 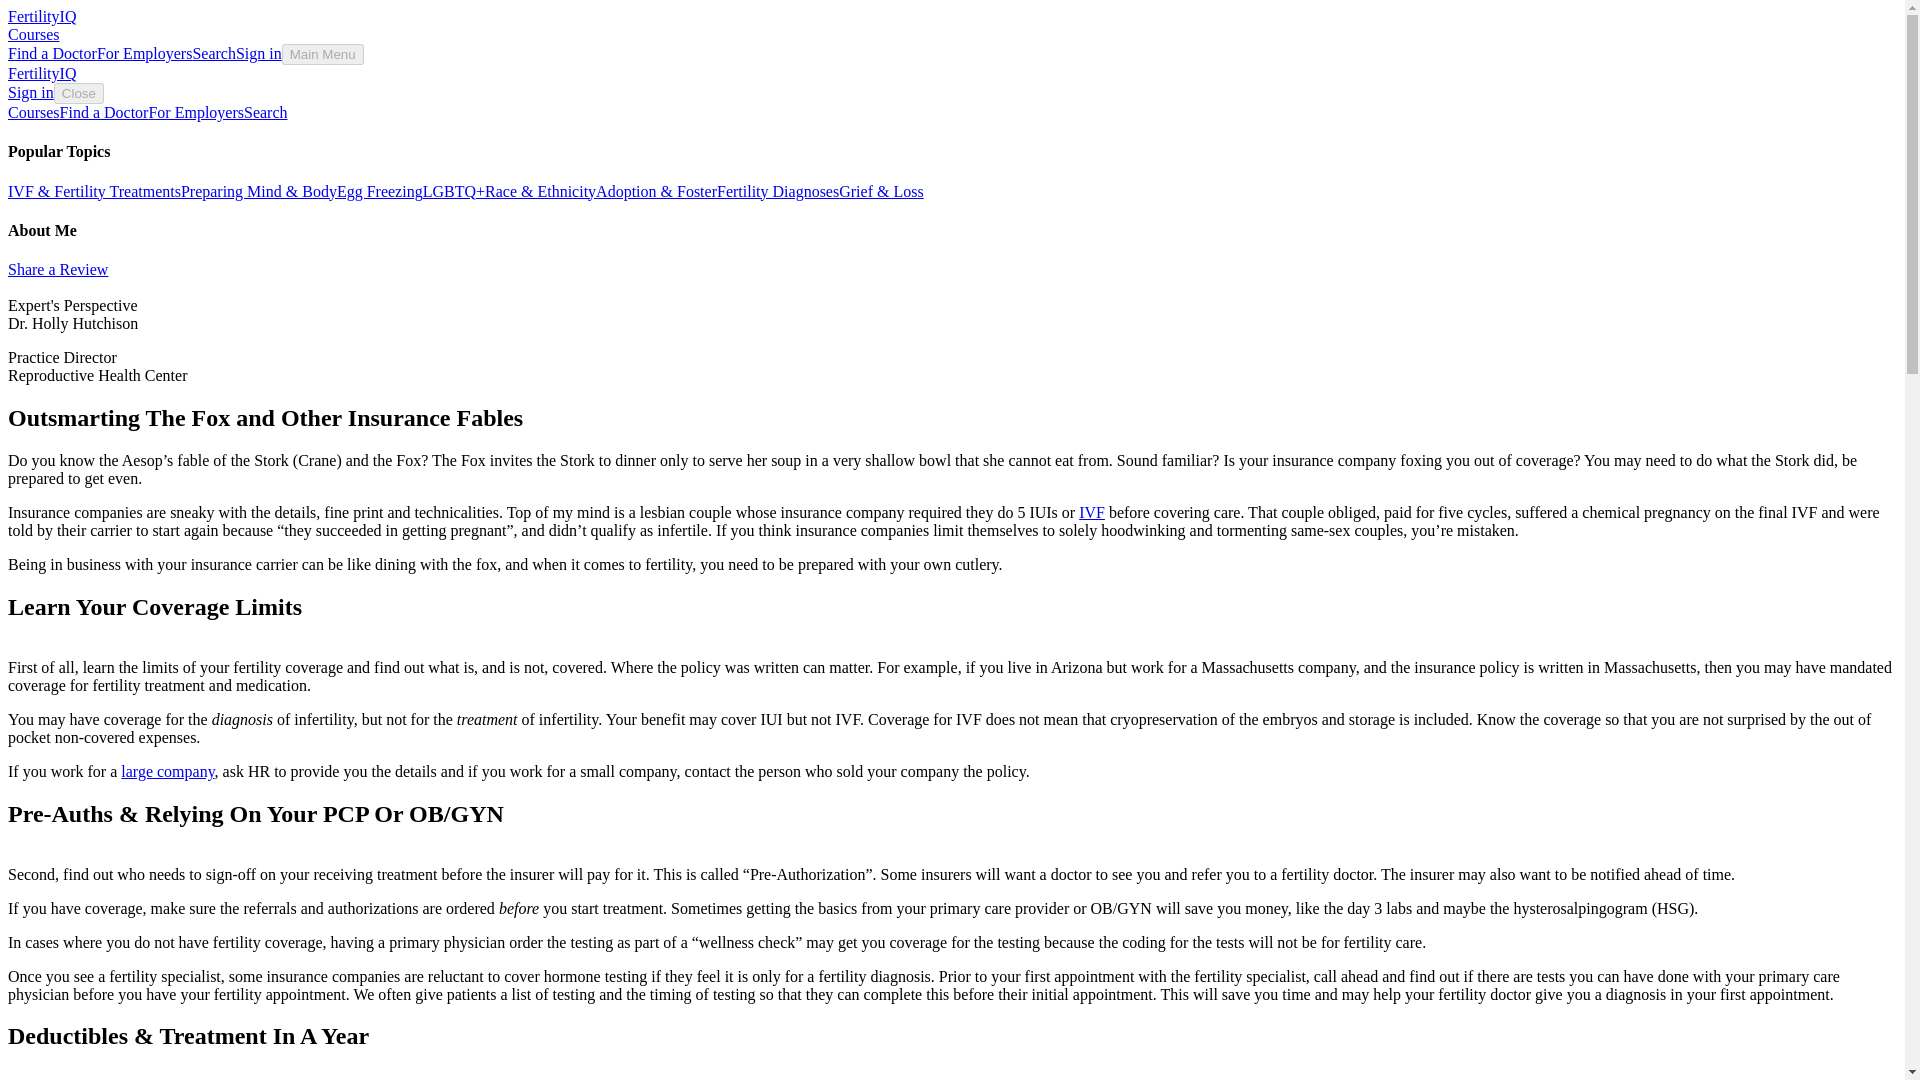 I want to click on large company, so click(x=166, y=770).